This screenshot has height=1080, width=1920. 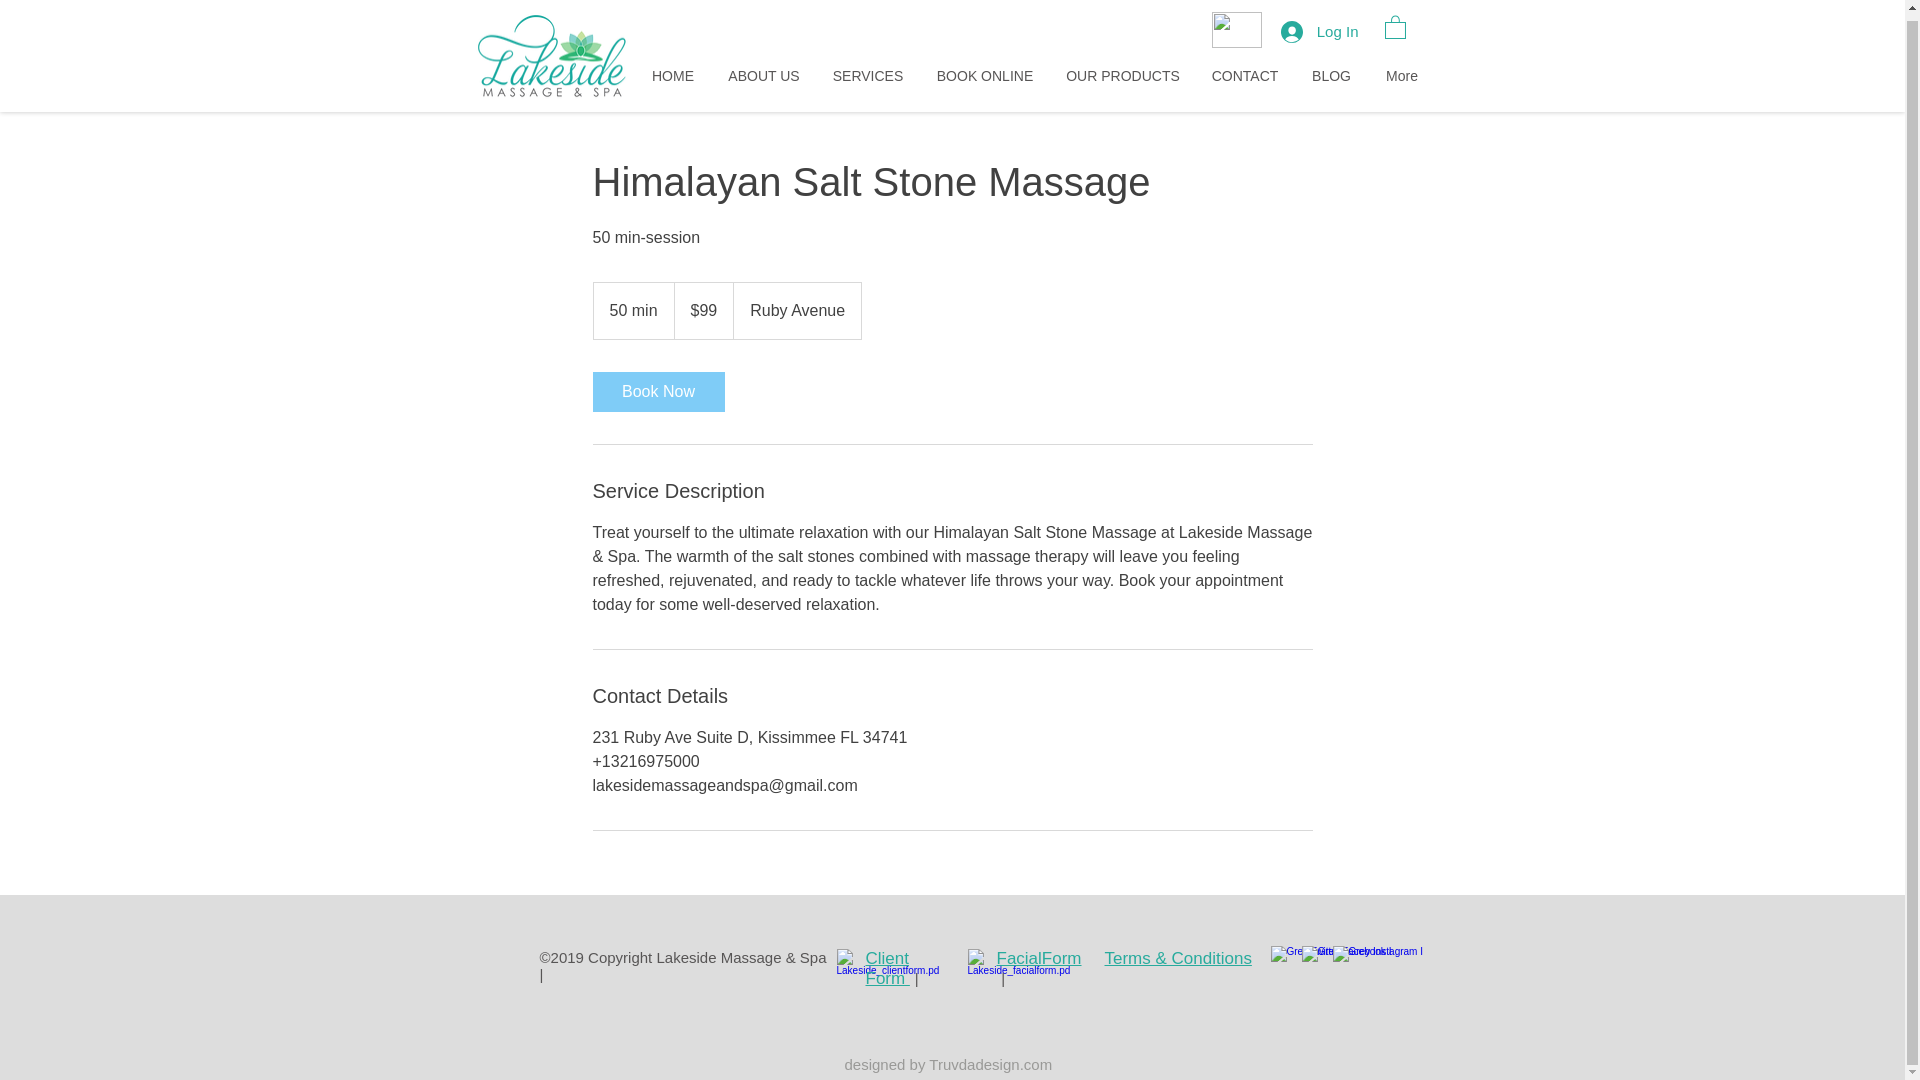 What do you see at coordinates (984, 70) in the screenshot?
I see `BOOK ONLINE` at bounding box center [984, 70].